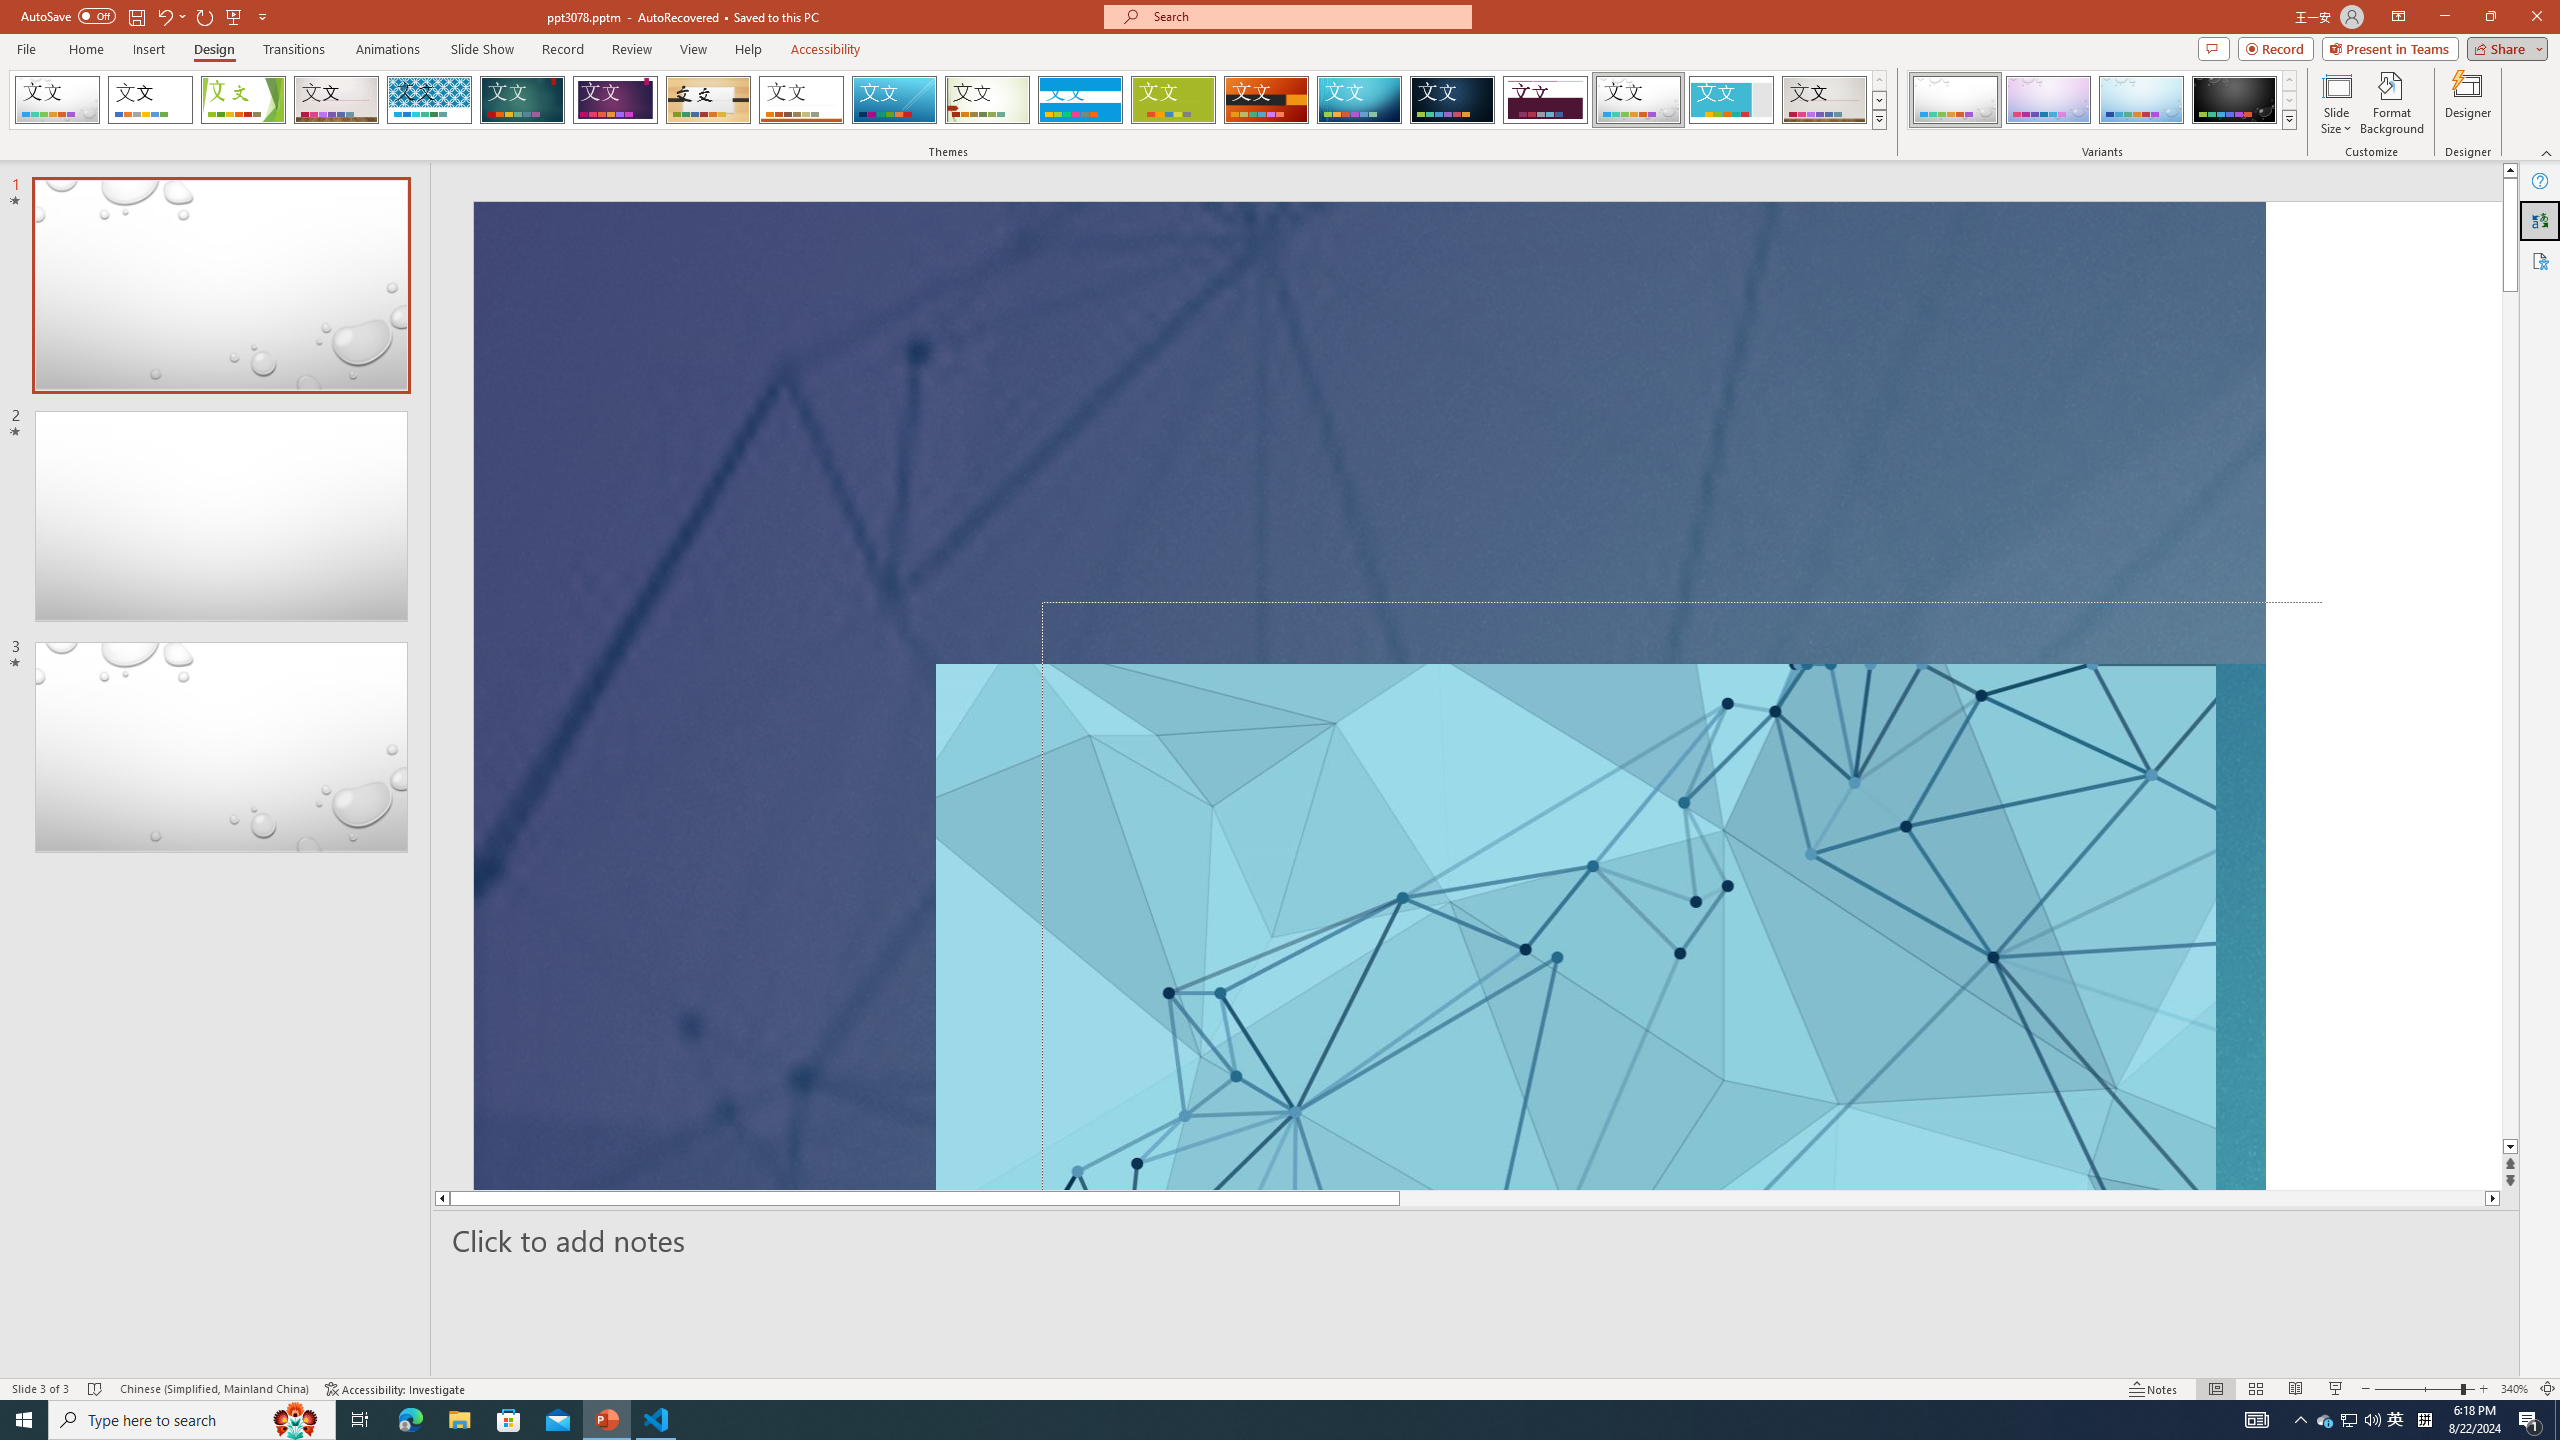 The height and width of the screenshot is (1440, 2560). What do you see at coordinates (1825, 100) in the screenshot?
I see `Gallery` at bounding box center [1825, 100].